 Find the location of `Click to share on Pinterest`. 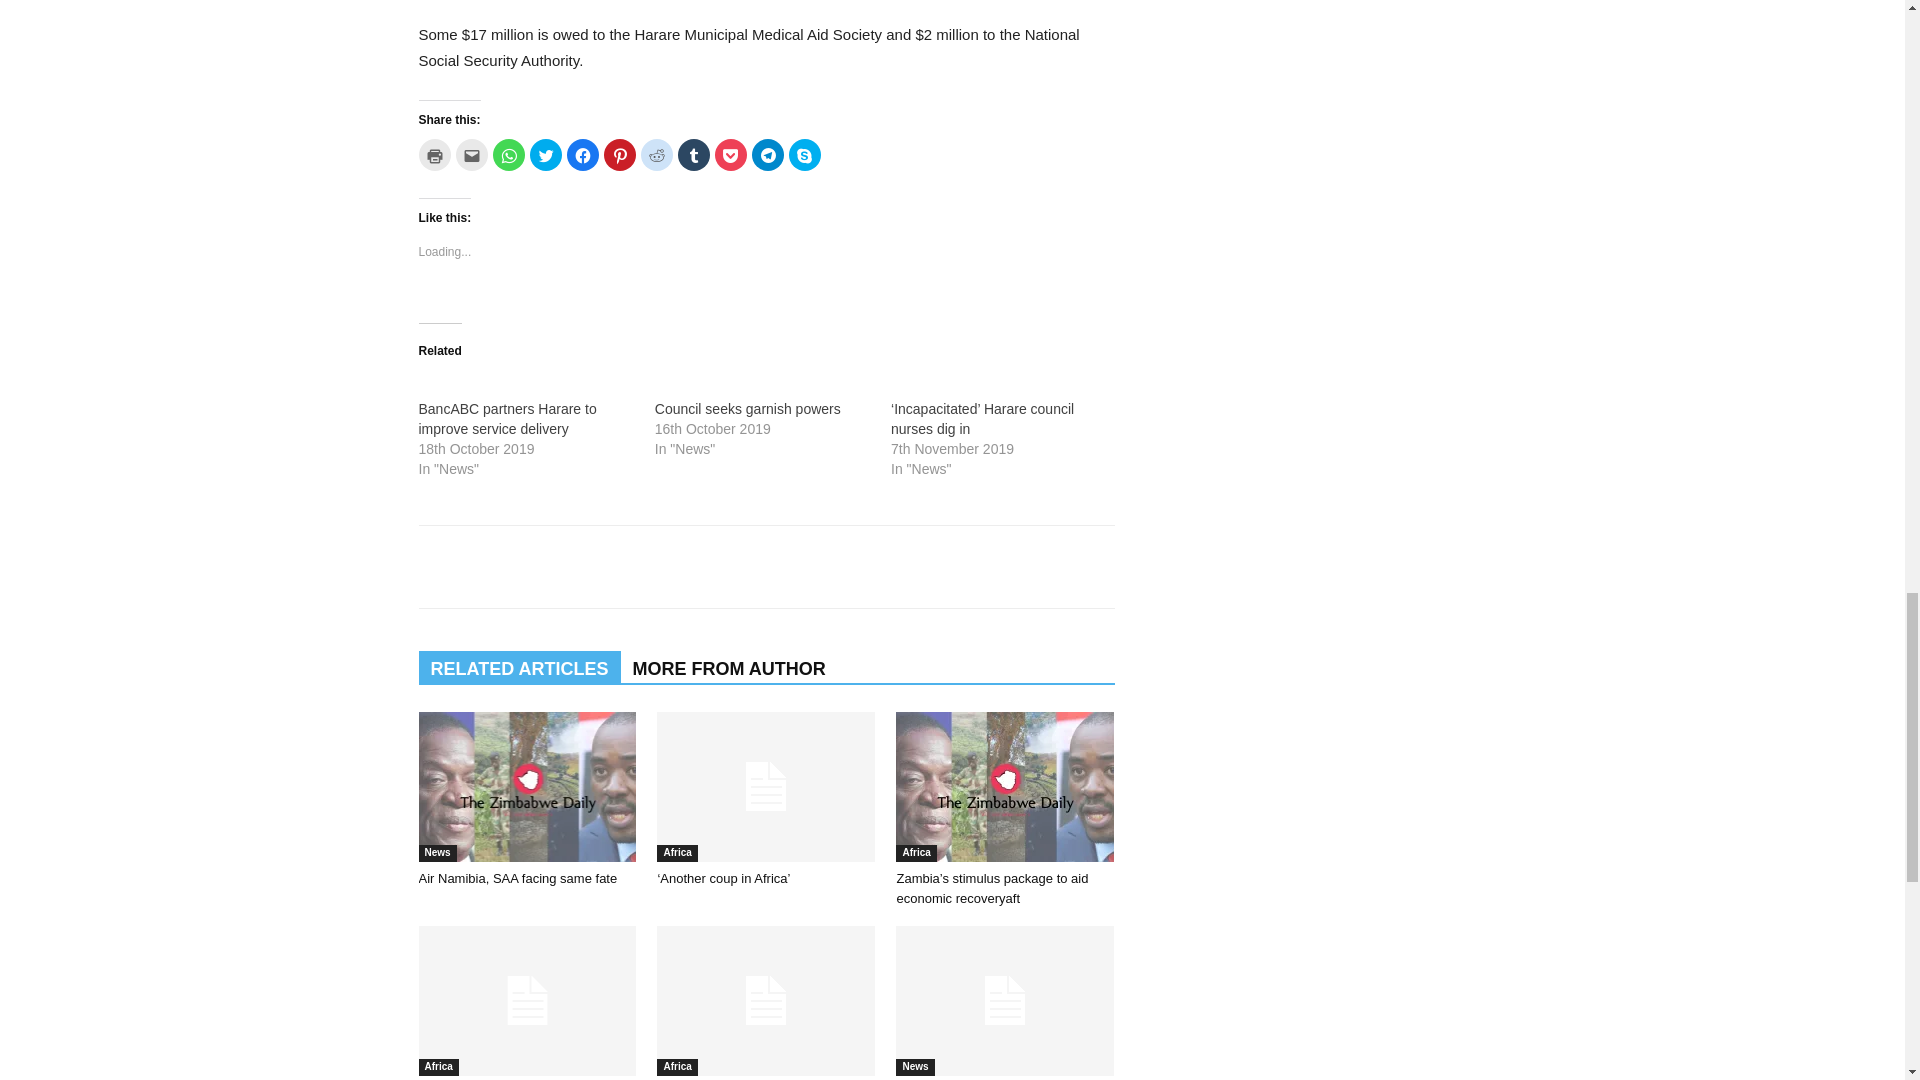

Click to share on Pinterest is located at coordinates (620, 154).